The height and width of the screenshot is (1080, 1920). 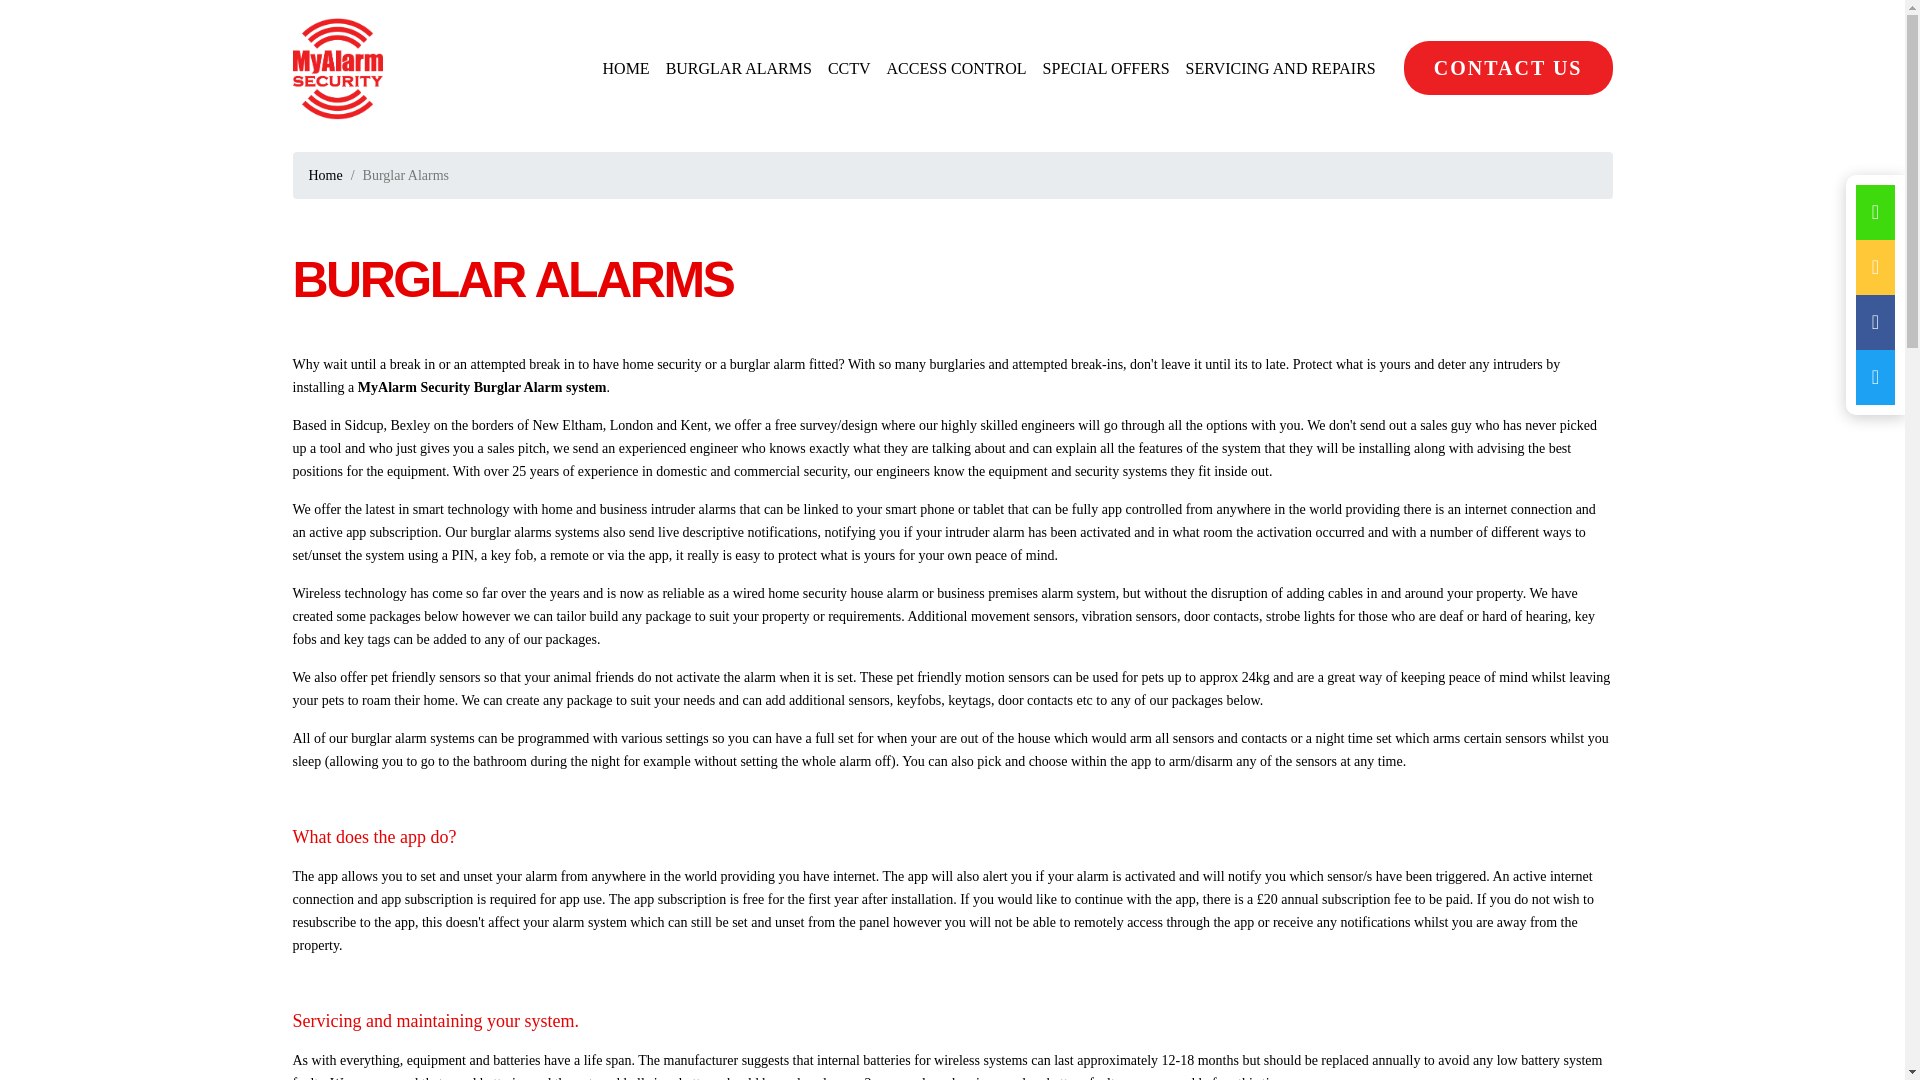 I want to click on SPECIAL OFFERS, so click(x=1106, y=68).